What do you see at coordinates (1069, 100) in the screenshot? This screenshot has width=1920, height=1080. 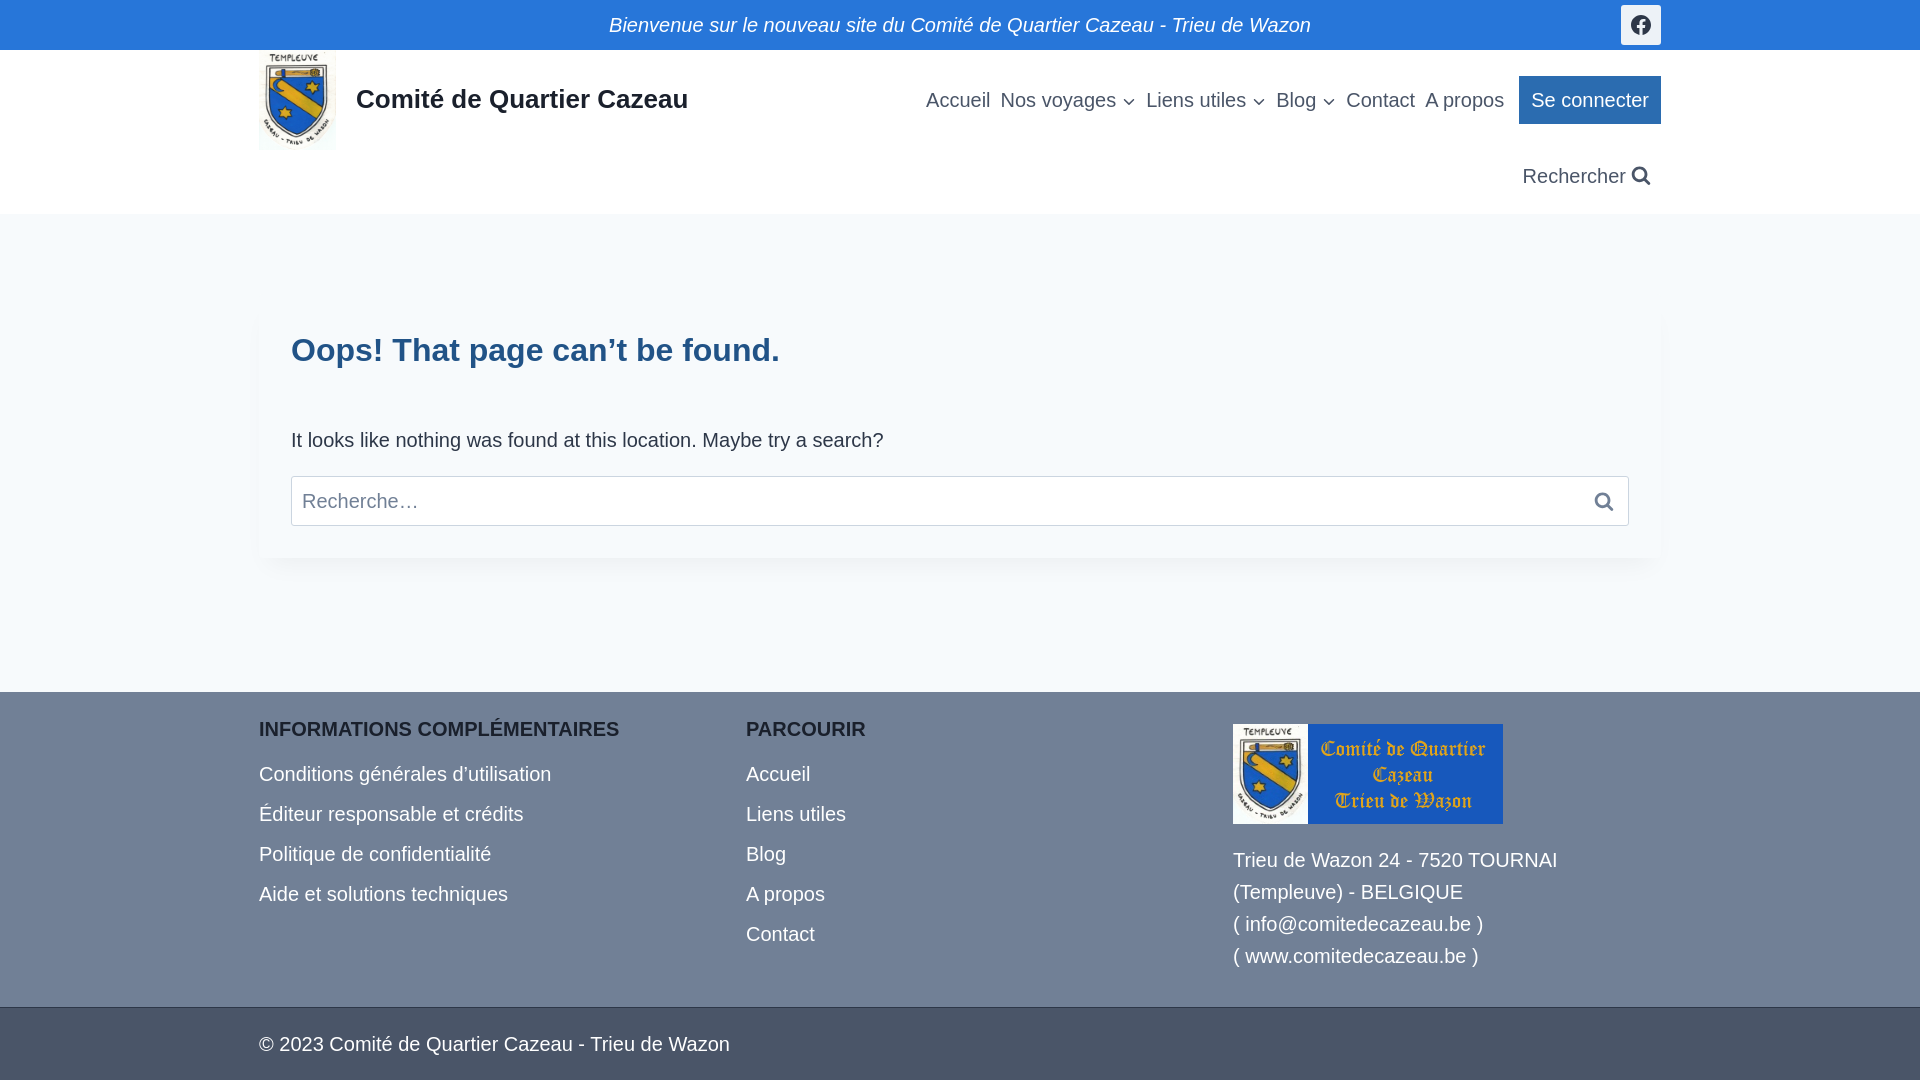 I see `Nos voyages` at bounding box center [1069, 100].